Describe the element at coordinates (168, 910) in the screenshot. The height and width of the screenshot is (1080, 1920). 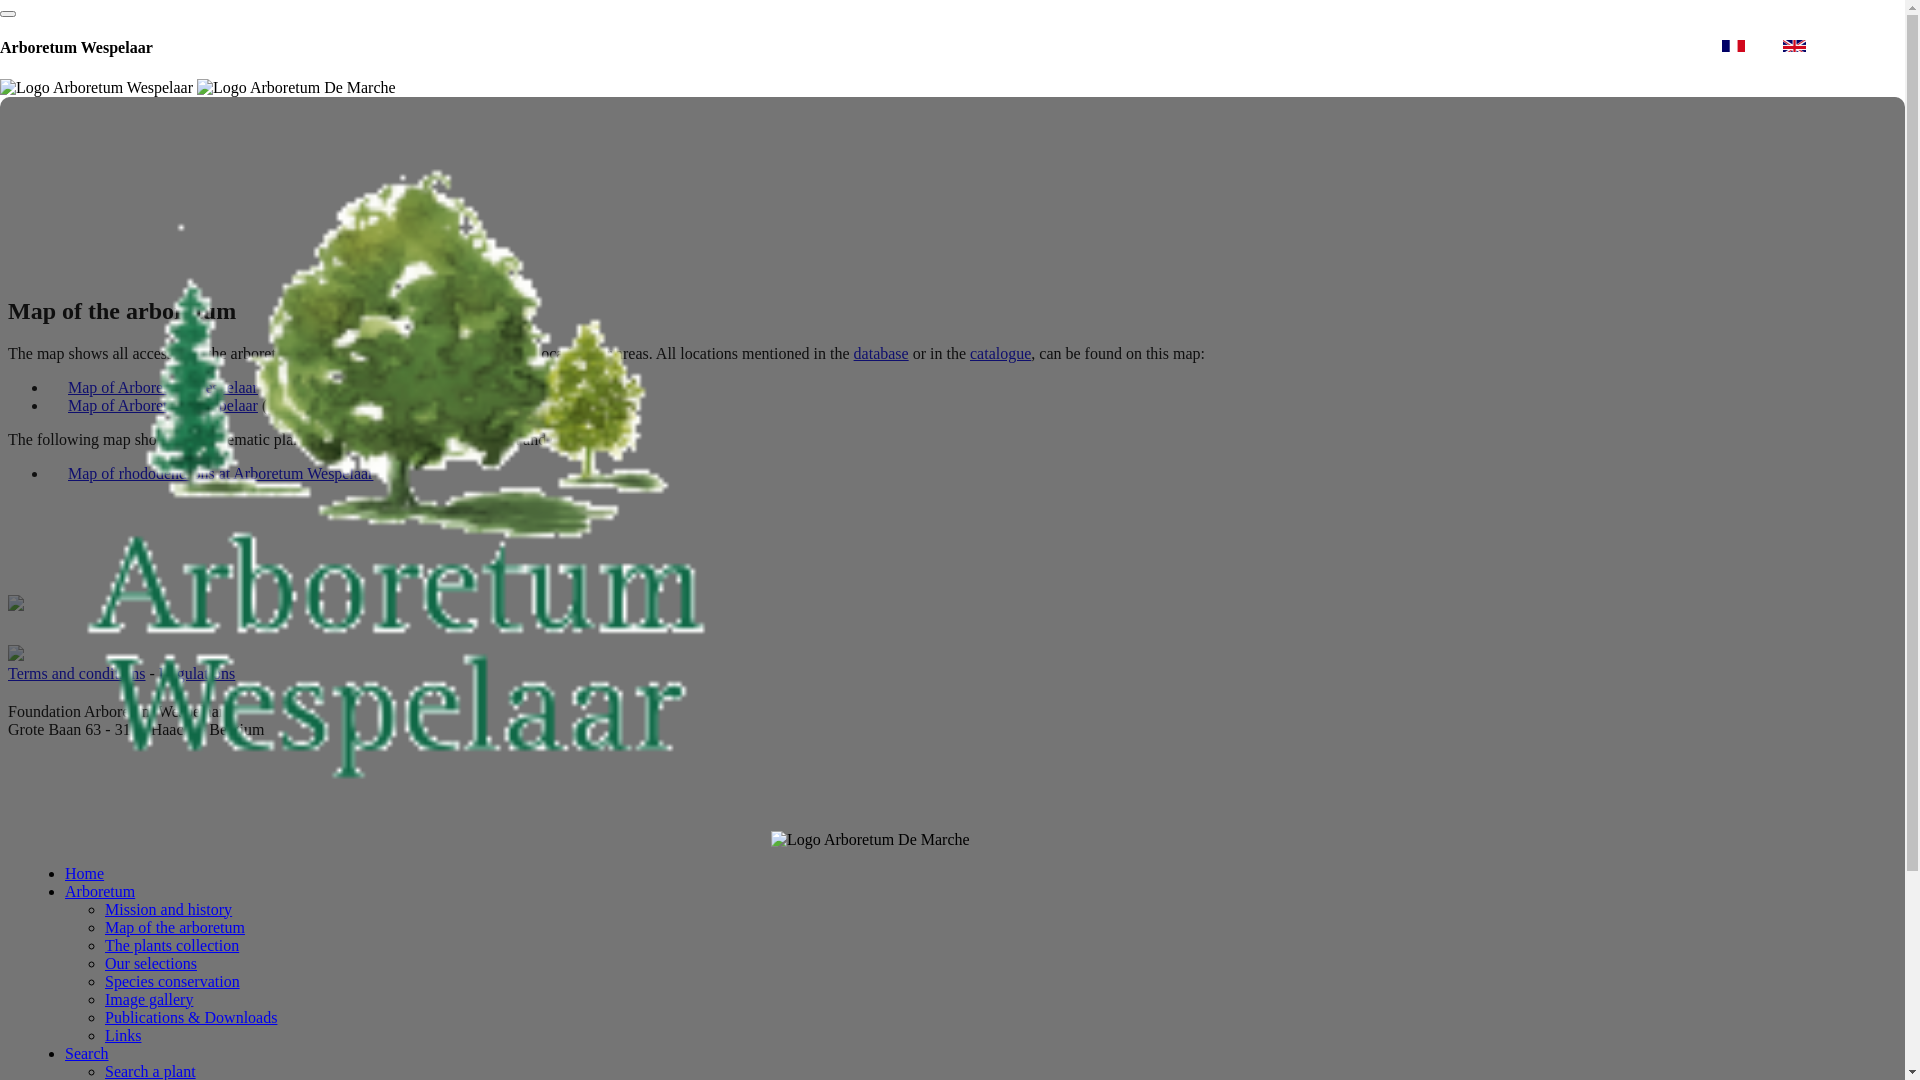
I see `Mission and history` at that location.